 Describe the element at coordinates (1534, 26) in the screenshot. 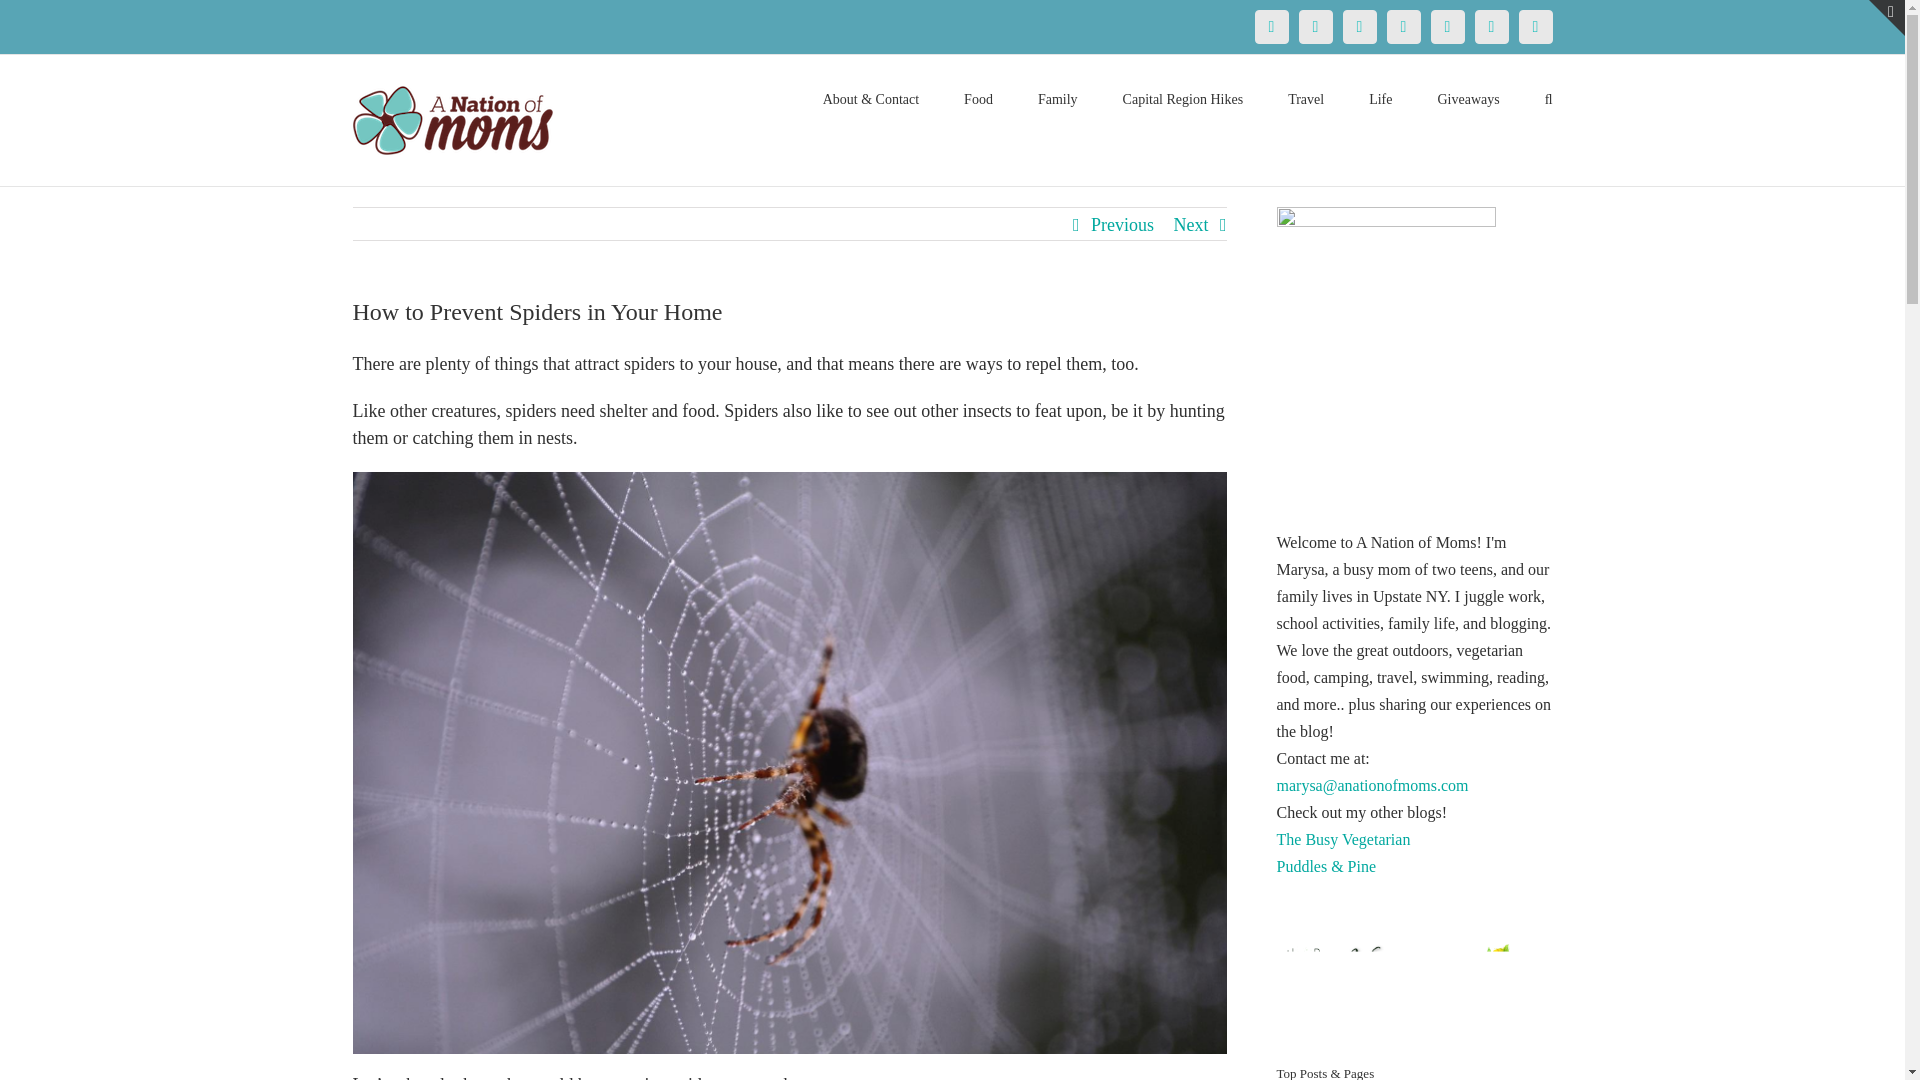

I see `Email` at that location.